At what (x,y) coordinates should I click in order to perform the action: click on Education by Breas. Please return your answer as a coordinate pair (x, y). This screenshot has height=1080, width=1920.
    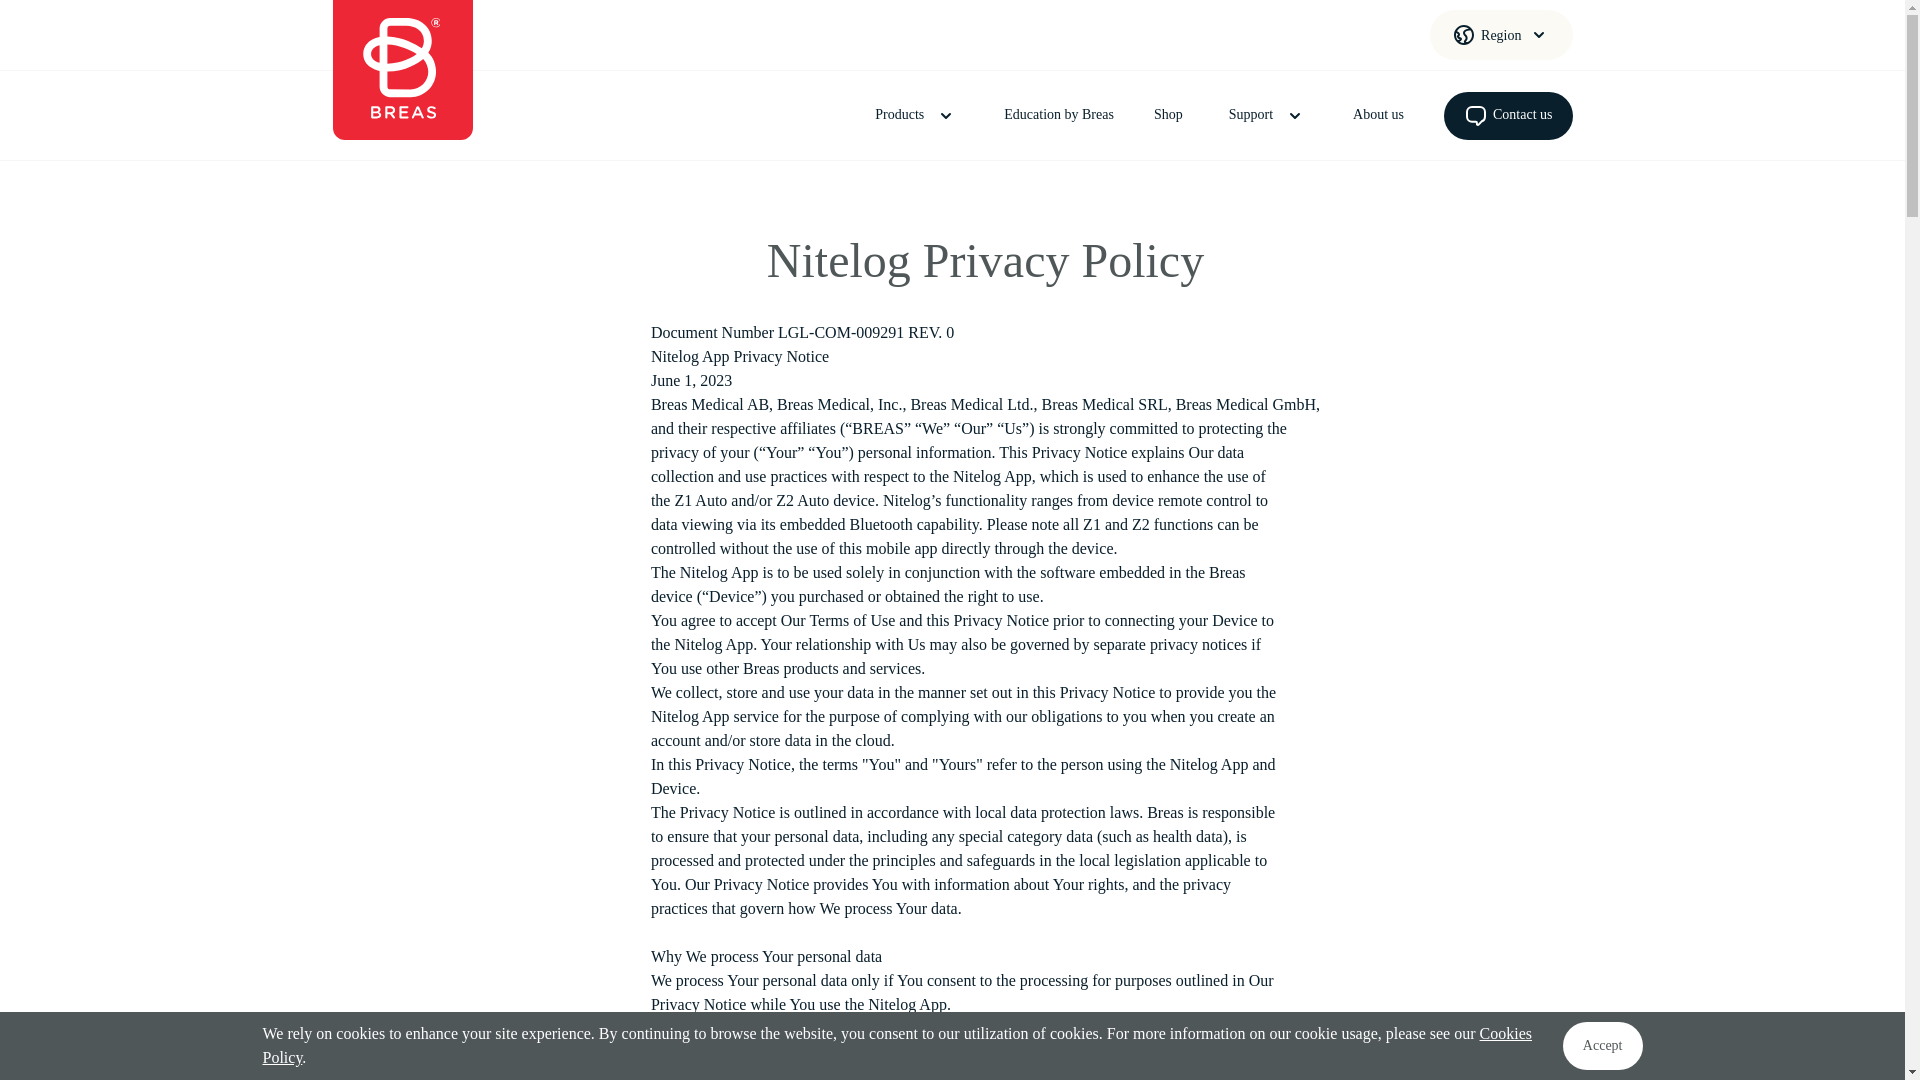
    Looking at the image, I should click on (1058, 115).